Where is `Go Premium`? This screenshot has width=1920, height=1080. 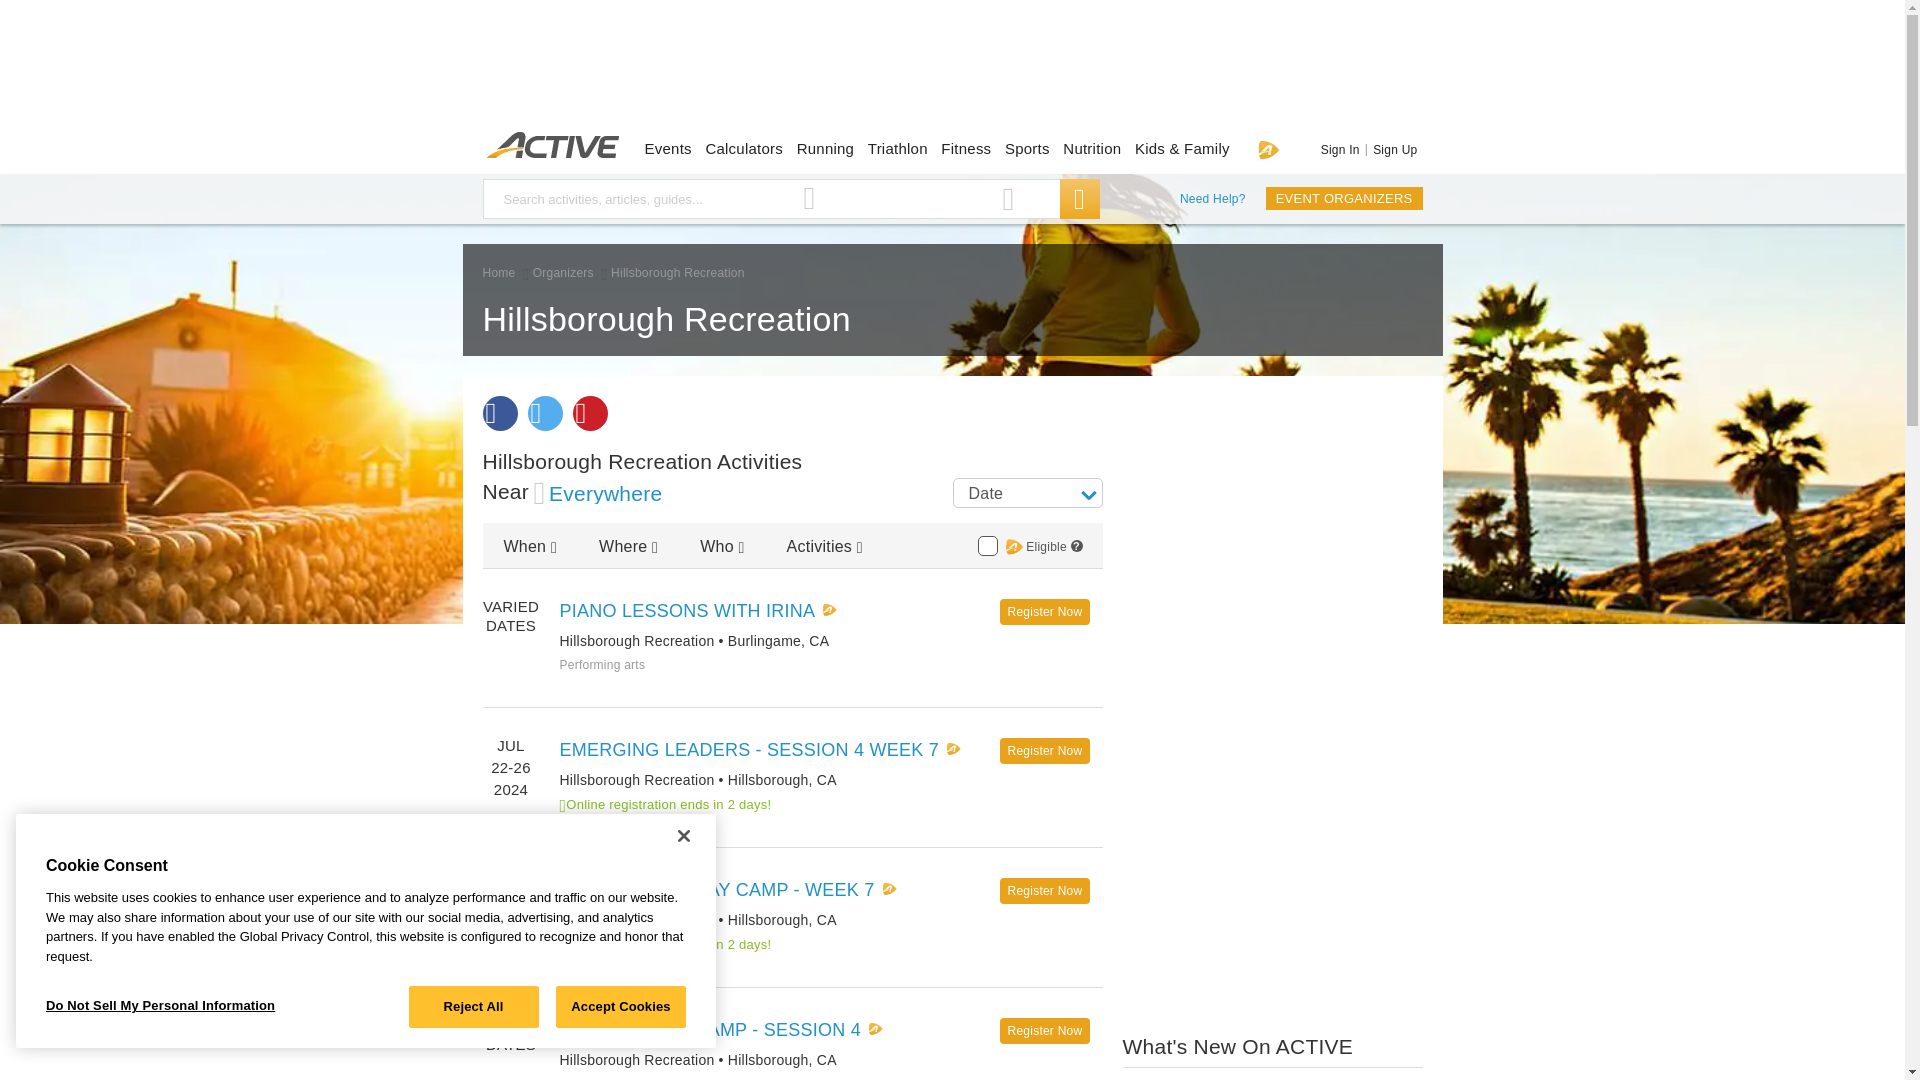
Go Premium is located at coordinates (1268, 149).